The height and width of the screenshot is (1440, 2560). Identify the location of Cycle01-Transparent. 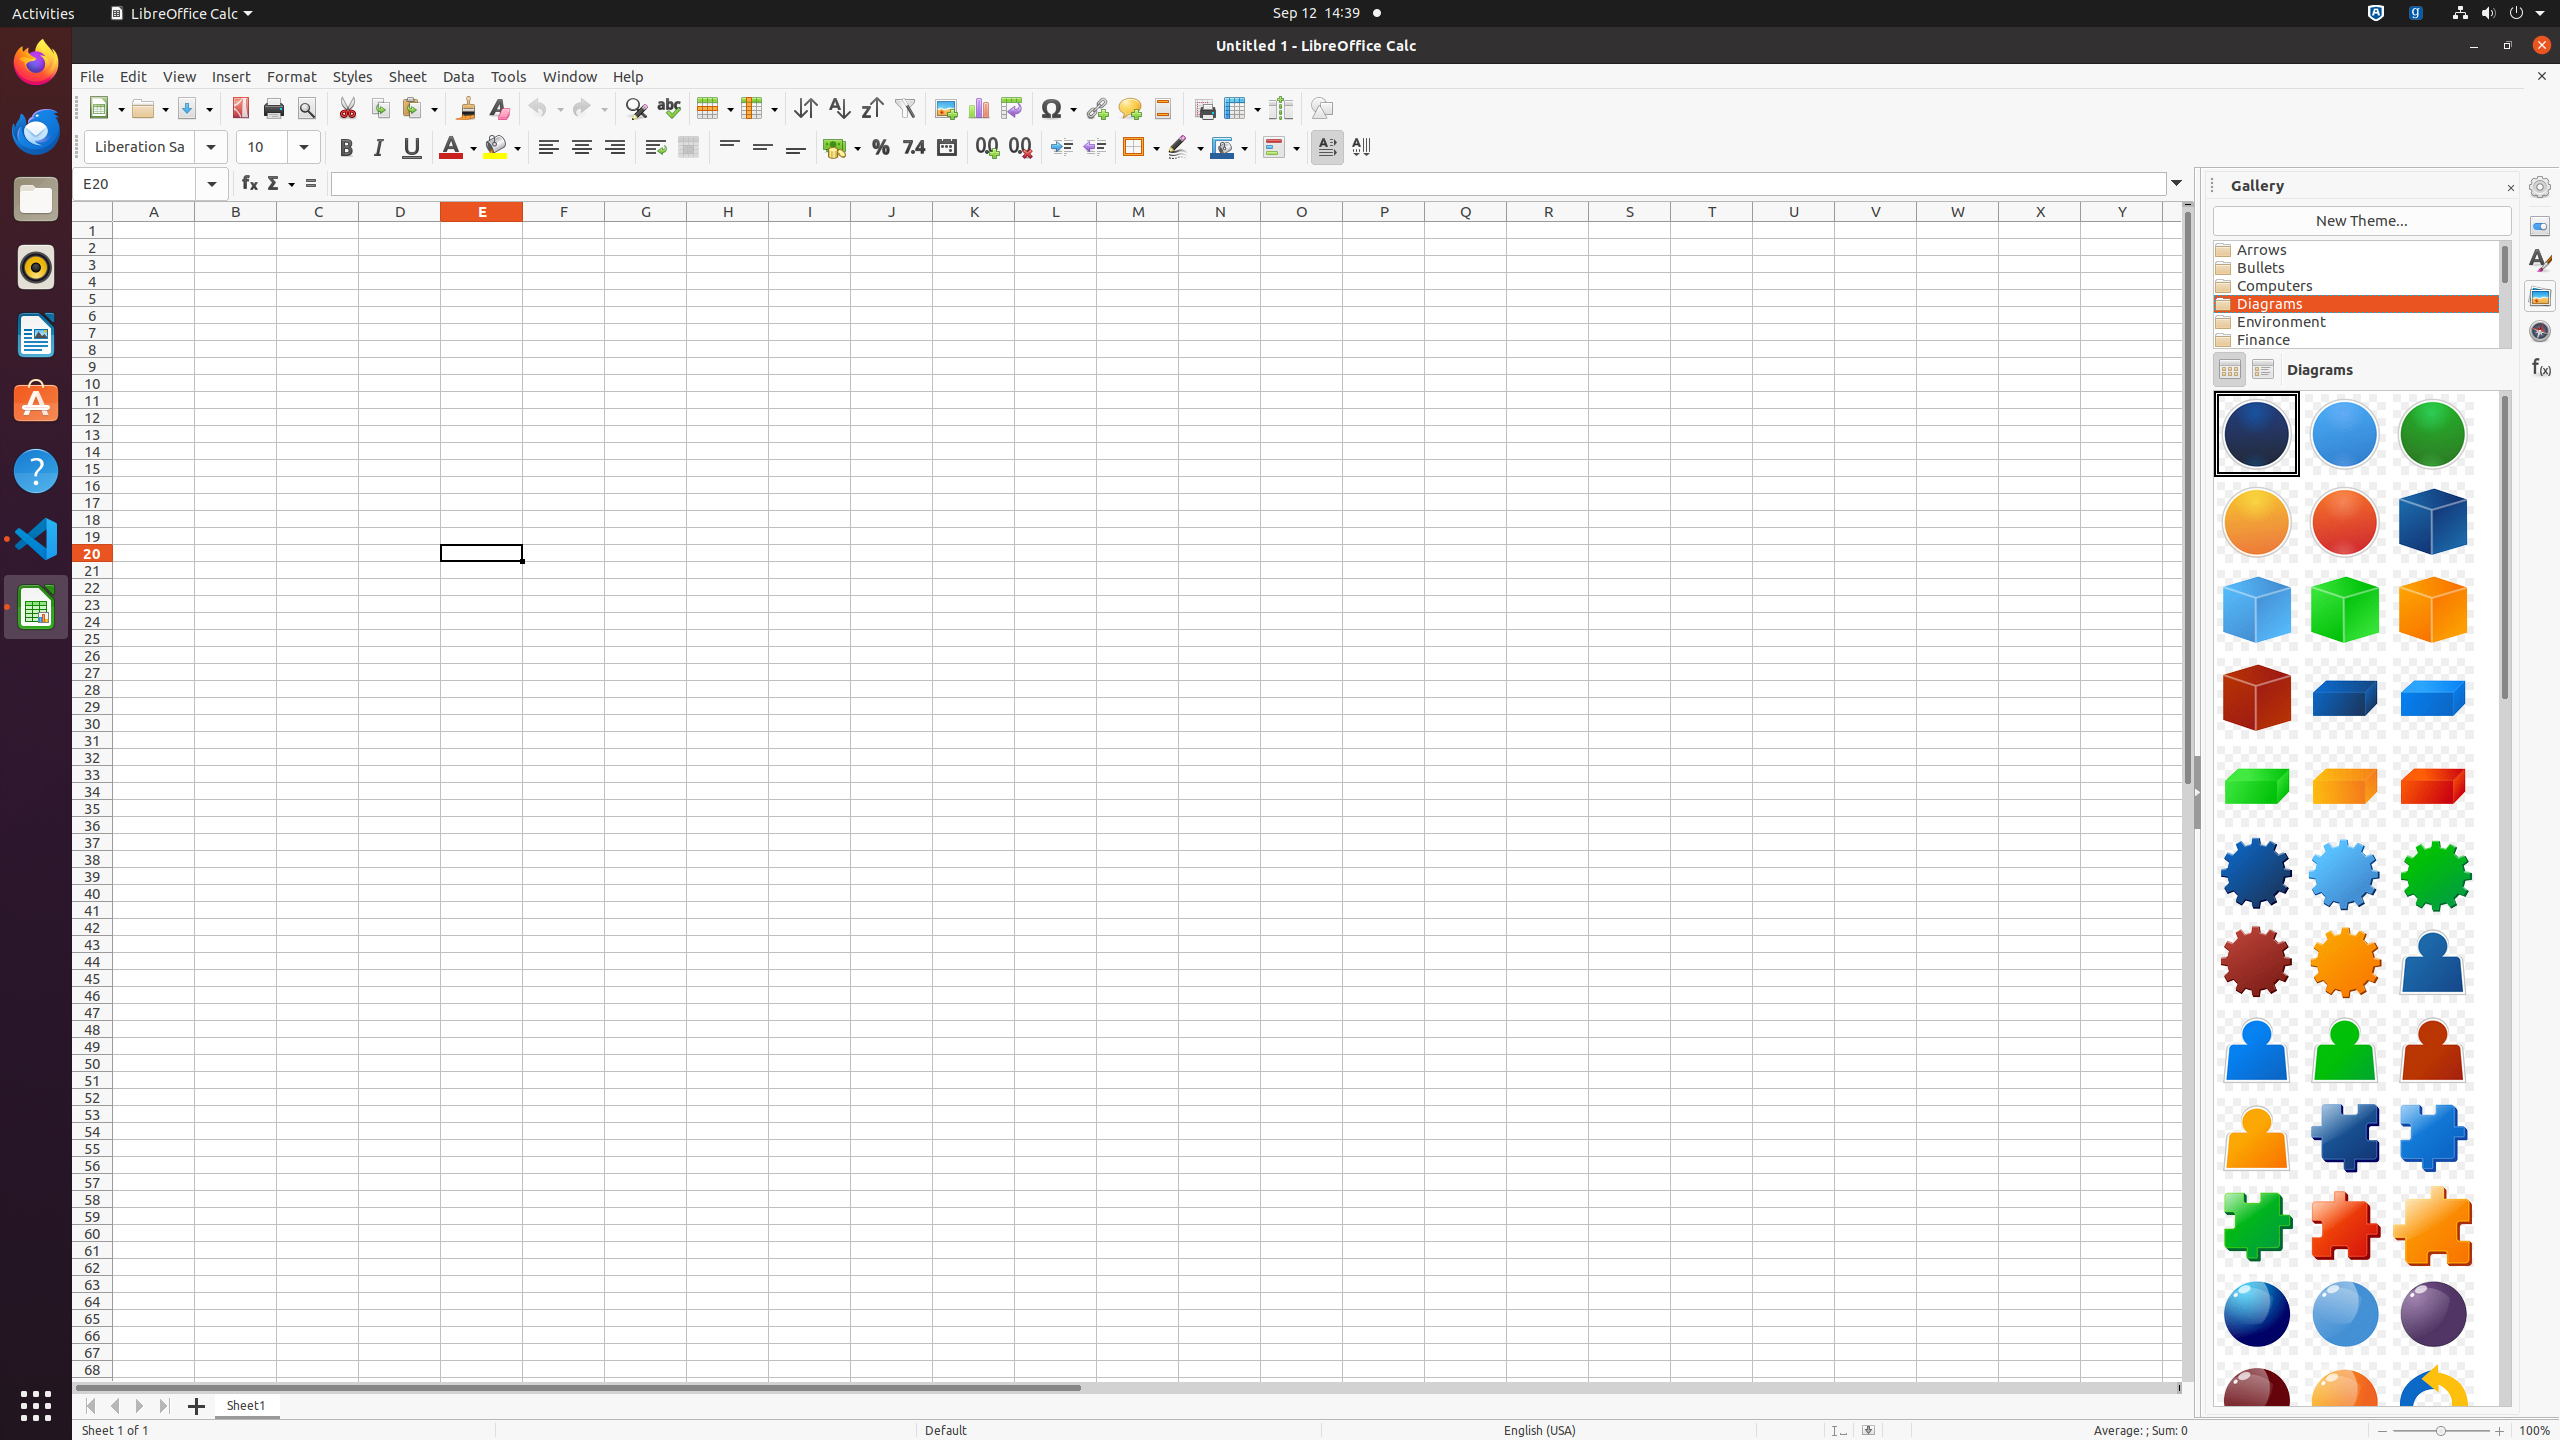
(2214, 390).